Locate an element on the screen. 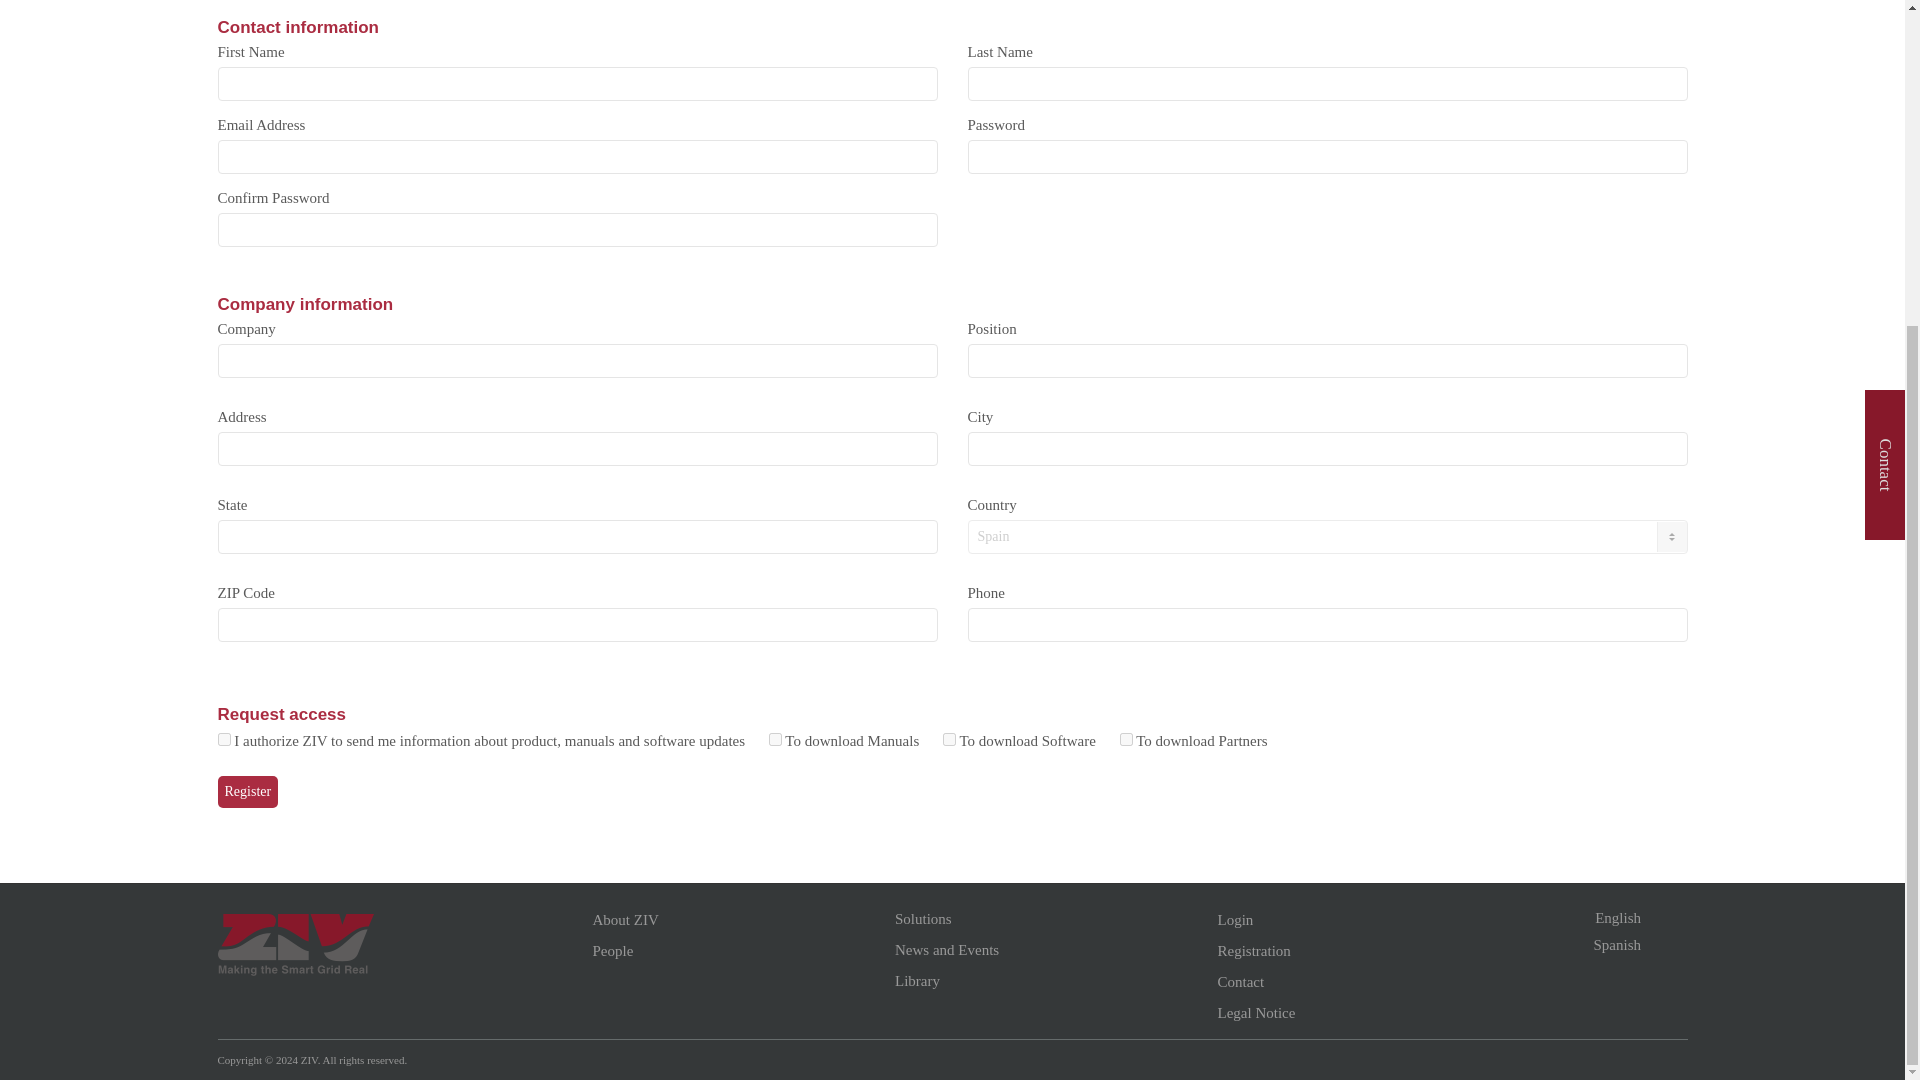 Image resolution: width=1920 pixels, height=1080 pixels. solicitud-de-acceso-a-manuales is located at coordinates (775, 740).